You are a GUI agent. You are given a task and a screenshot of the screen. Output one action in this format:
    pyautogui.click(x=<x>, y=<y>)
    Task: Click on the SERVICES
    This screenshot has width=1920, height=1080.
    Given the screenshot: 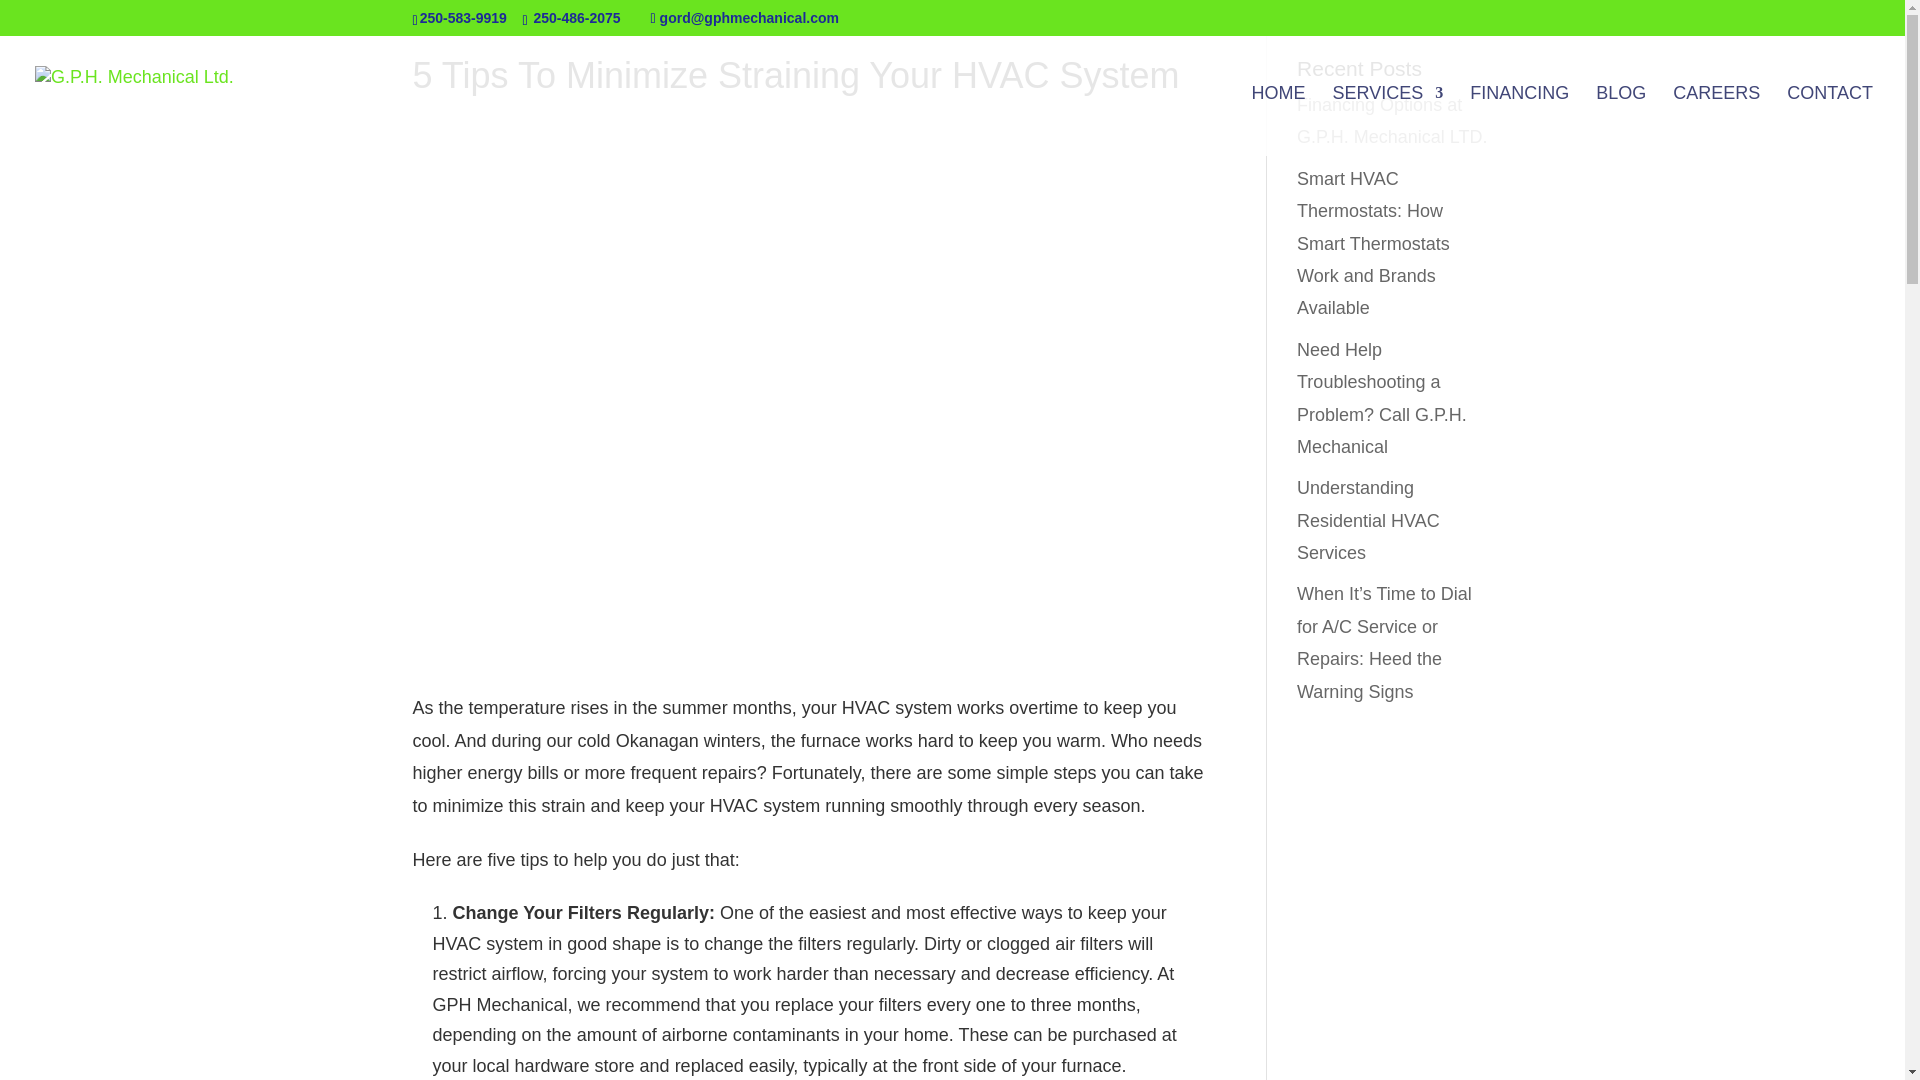 What is the action you would take?
    pyautogui.click(x=1388, y=120)
    